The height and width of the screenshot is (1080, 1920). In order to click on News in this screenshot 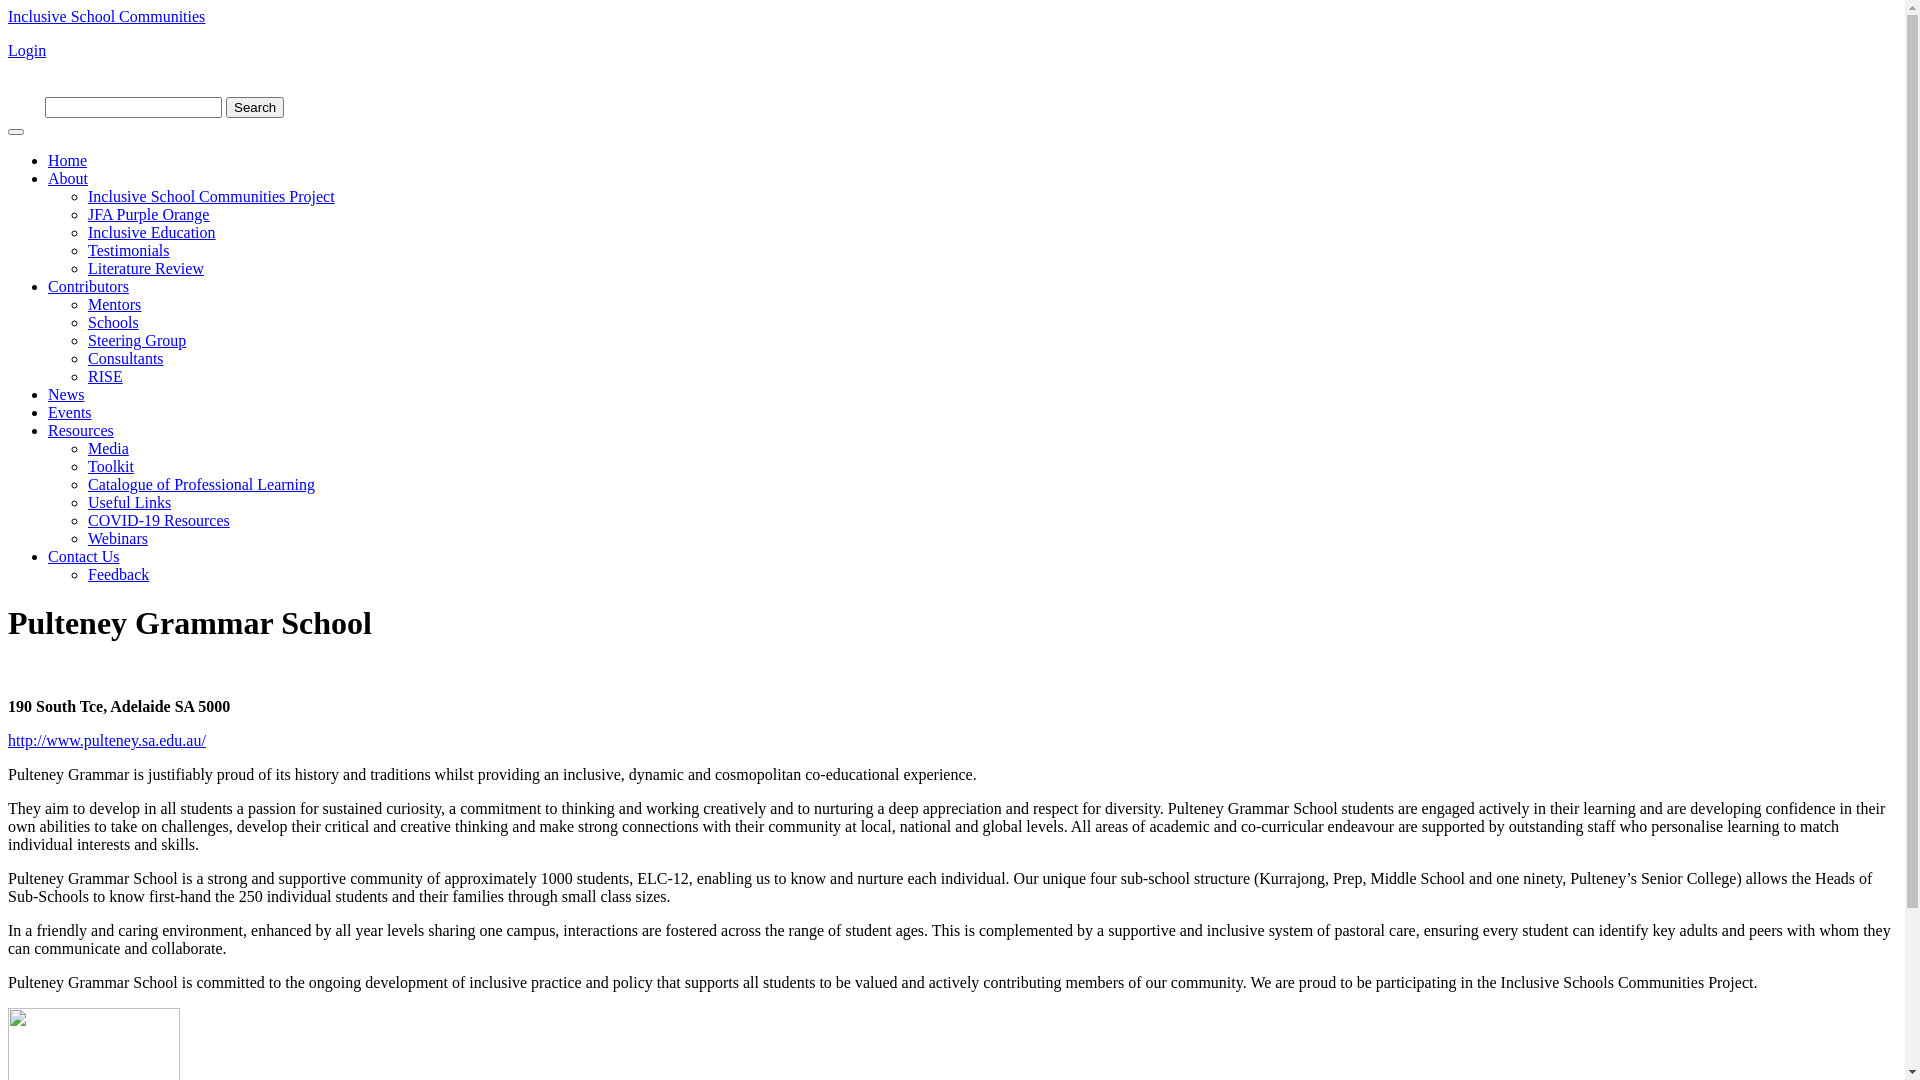, I will do `click(66, 394)`.